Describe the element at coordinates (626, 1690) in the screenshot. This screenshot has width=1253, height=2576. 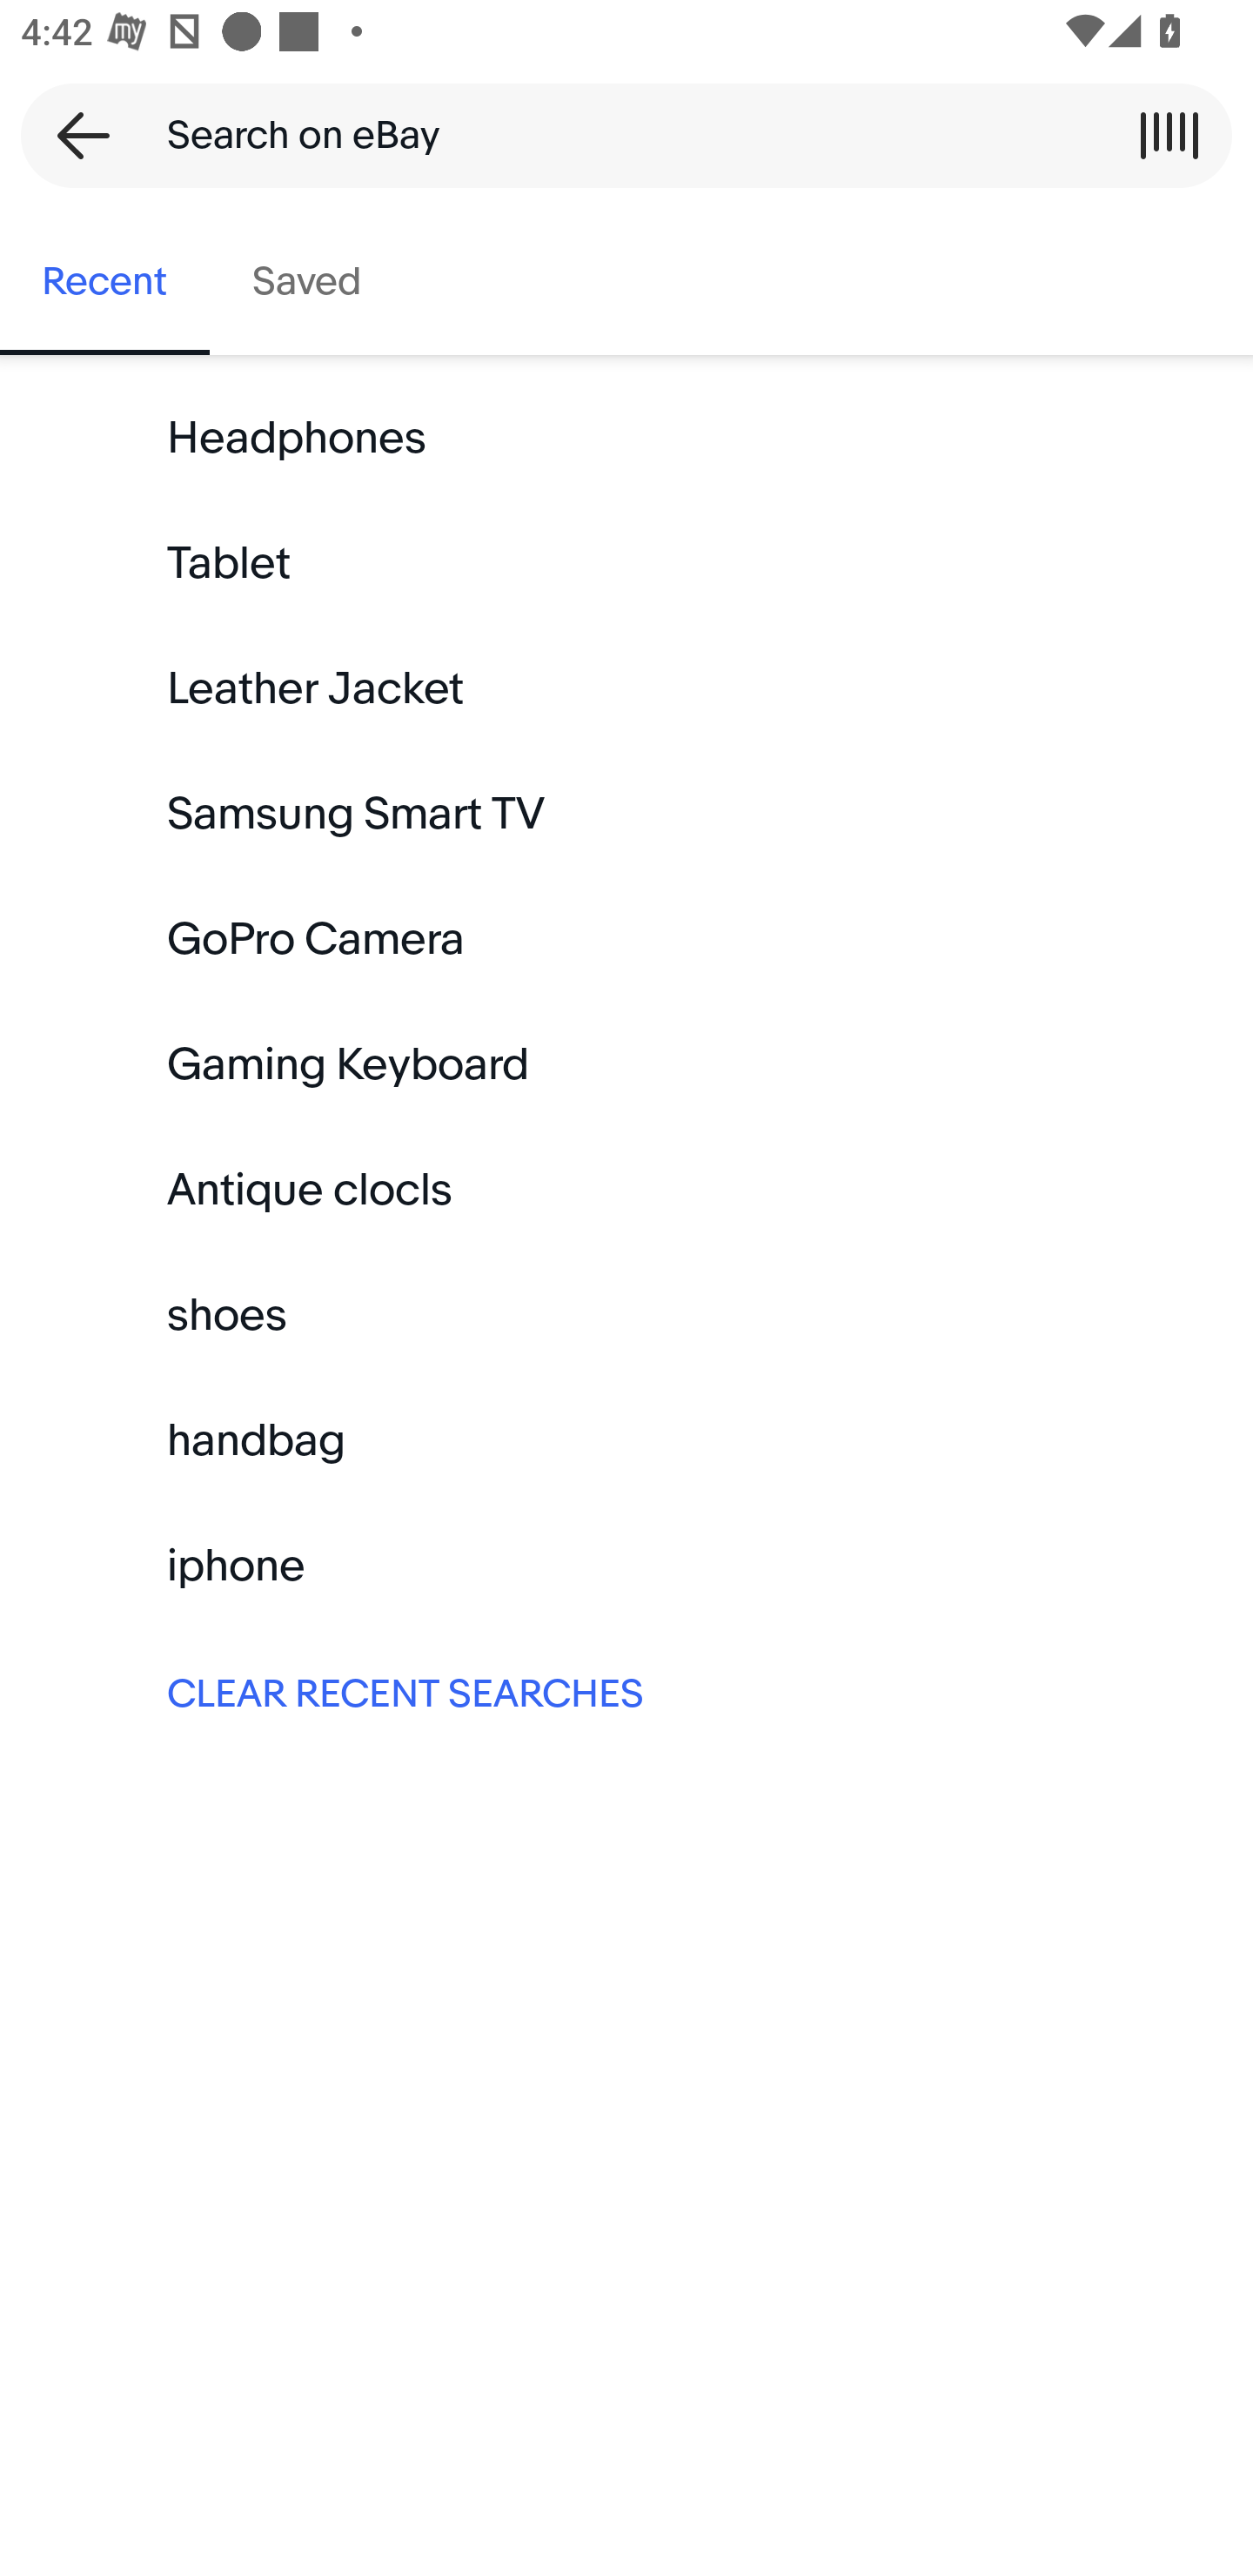
I see `CLEAR RECENT SEARCHES` at that location.